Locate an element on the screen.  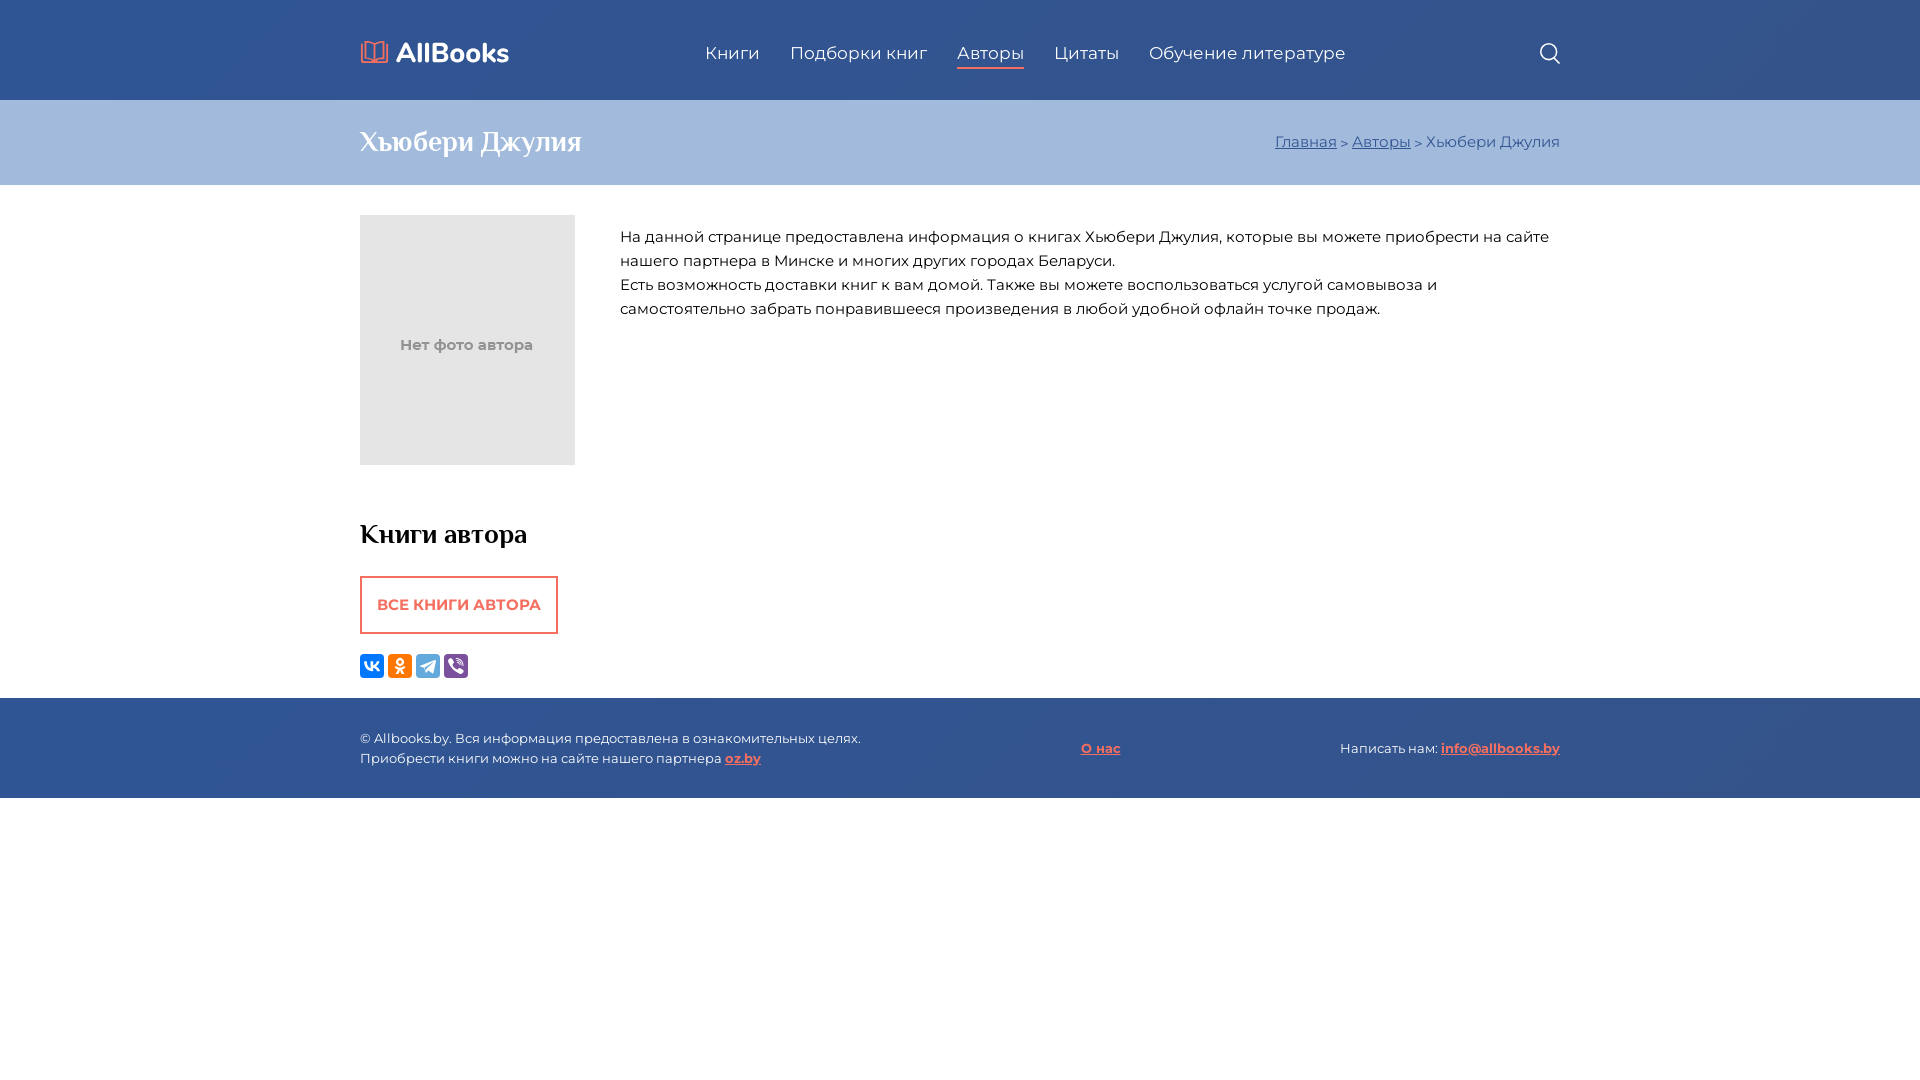
Viber is located at coordinates (456, 666).